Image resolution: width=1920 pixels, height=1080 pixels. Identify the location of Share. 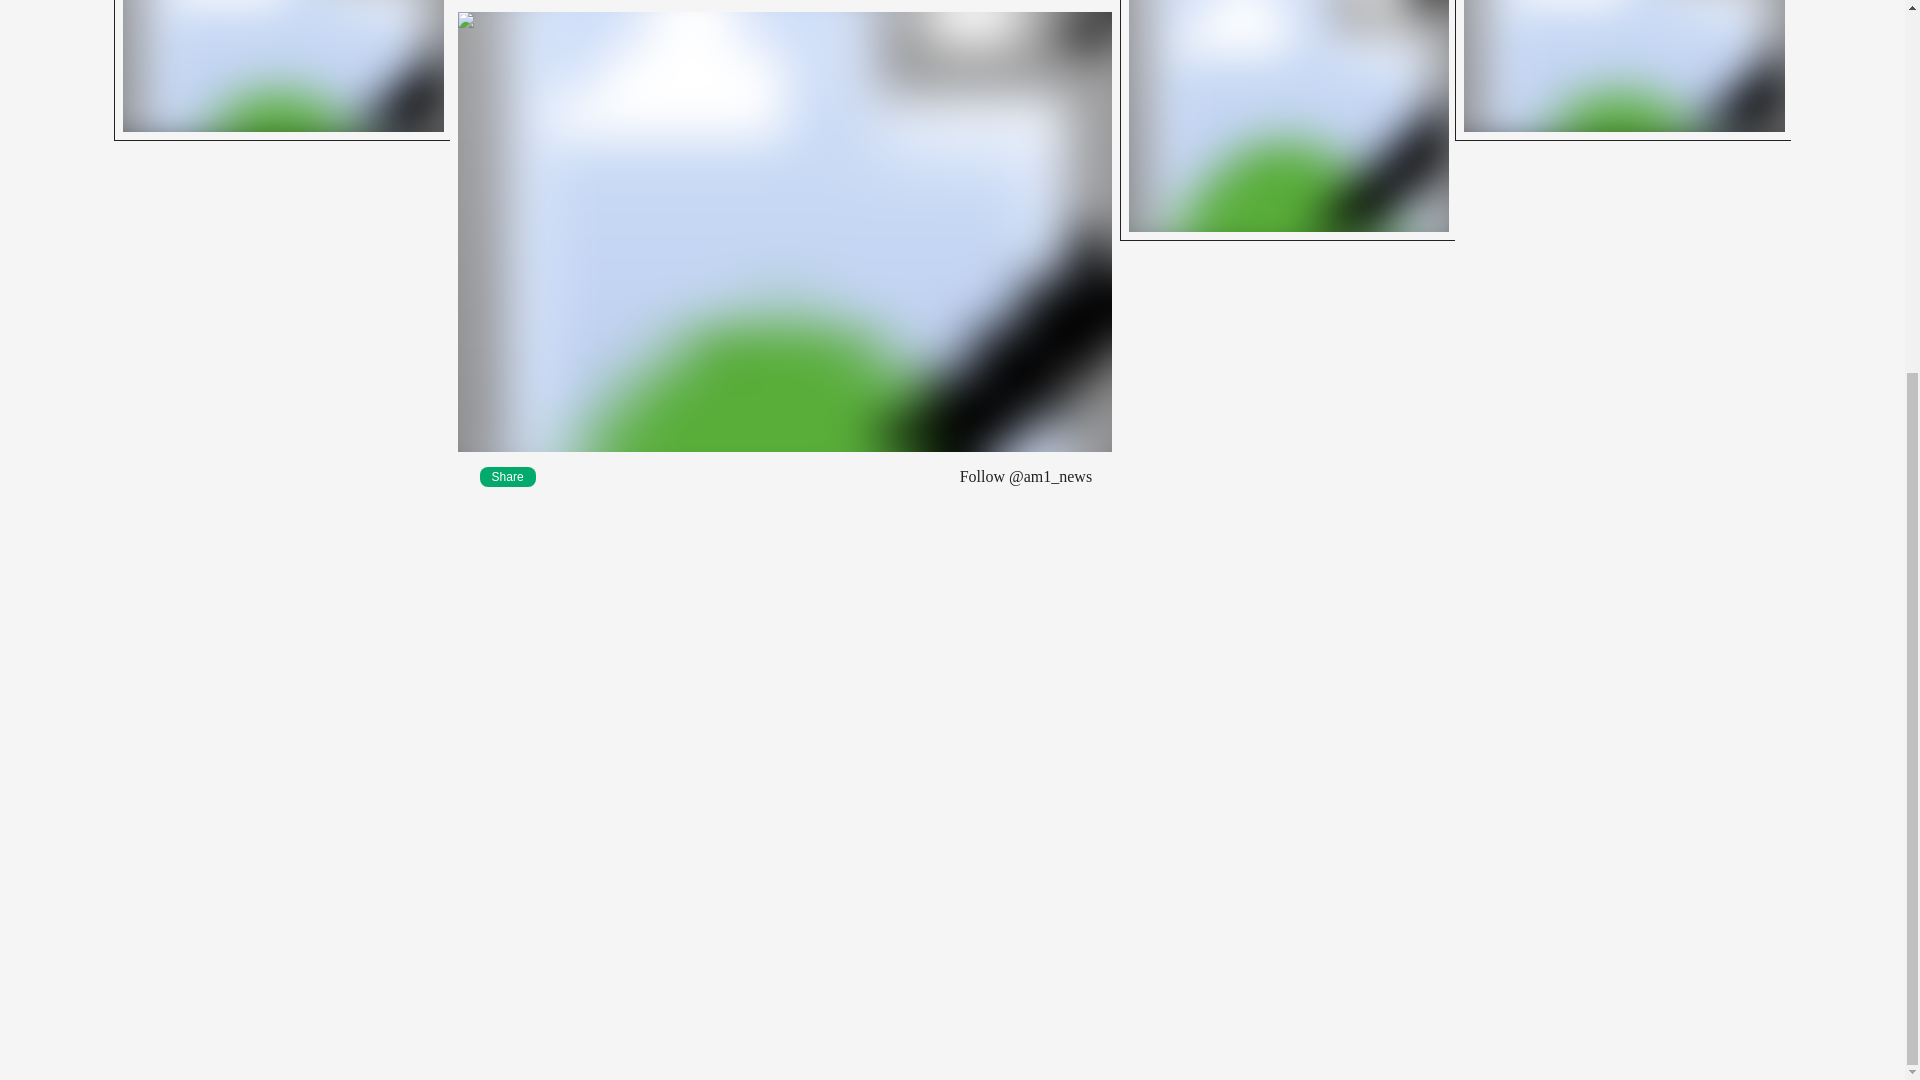
(508, 476).